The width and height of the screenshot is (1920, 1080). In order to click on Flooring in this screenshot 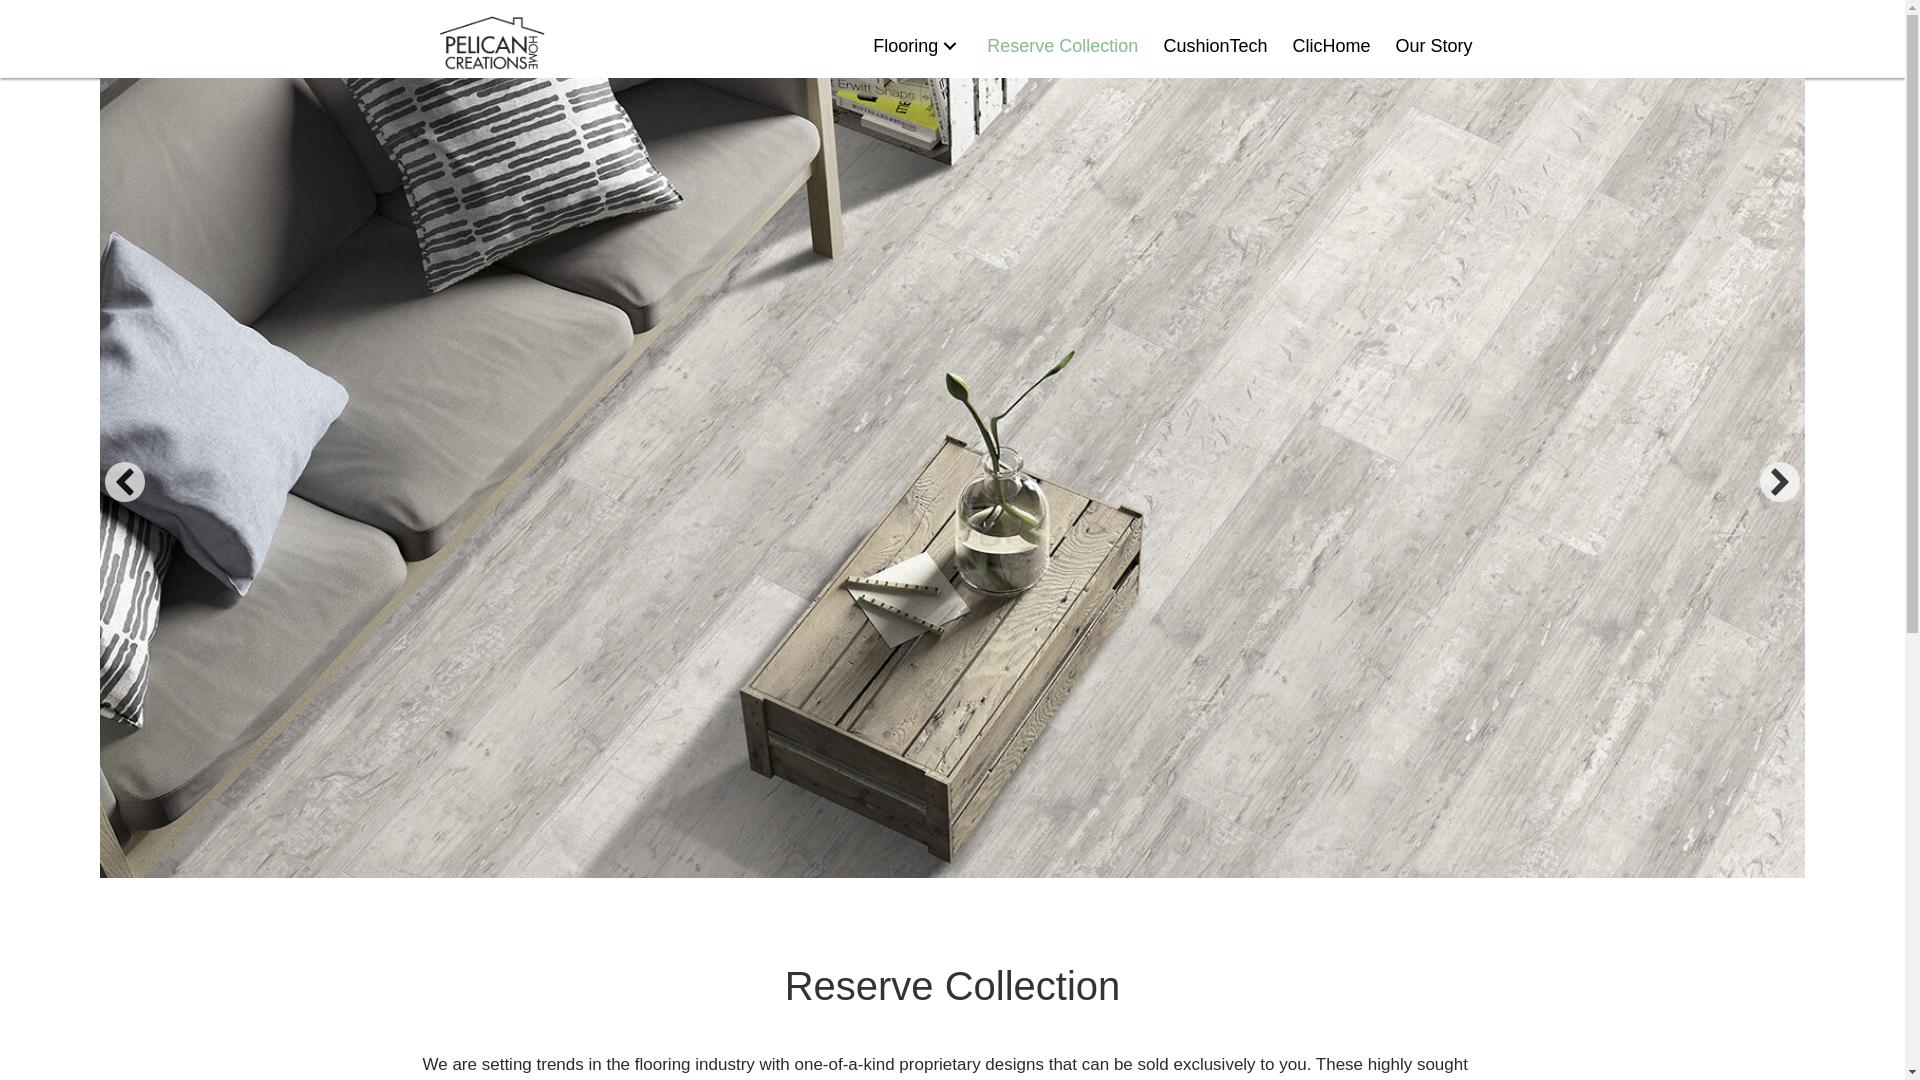, I will do `click(914, 34)`.